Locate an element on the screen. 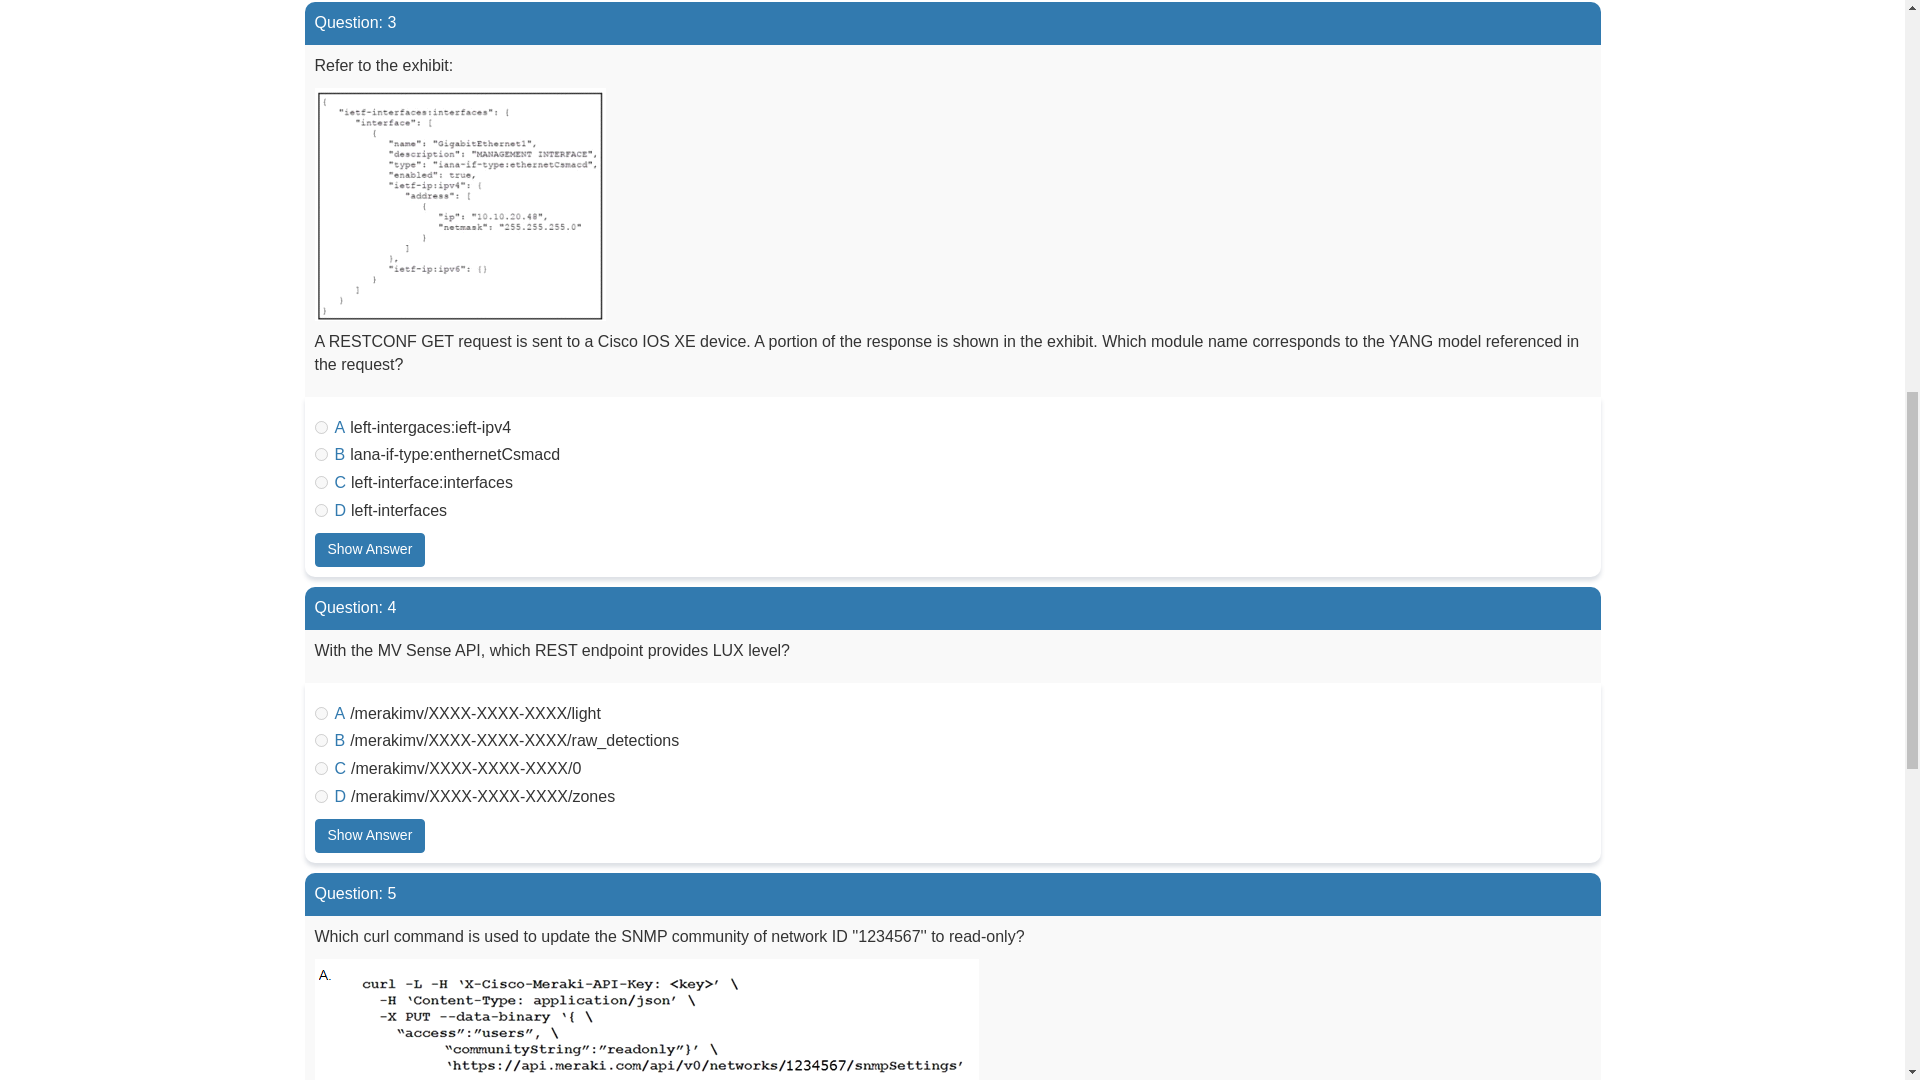  C is located at coordinates (320, 482).